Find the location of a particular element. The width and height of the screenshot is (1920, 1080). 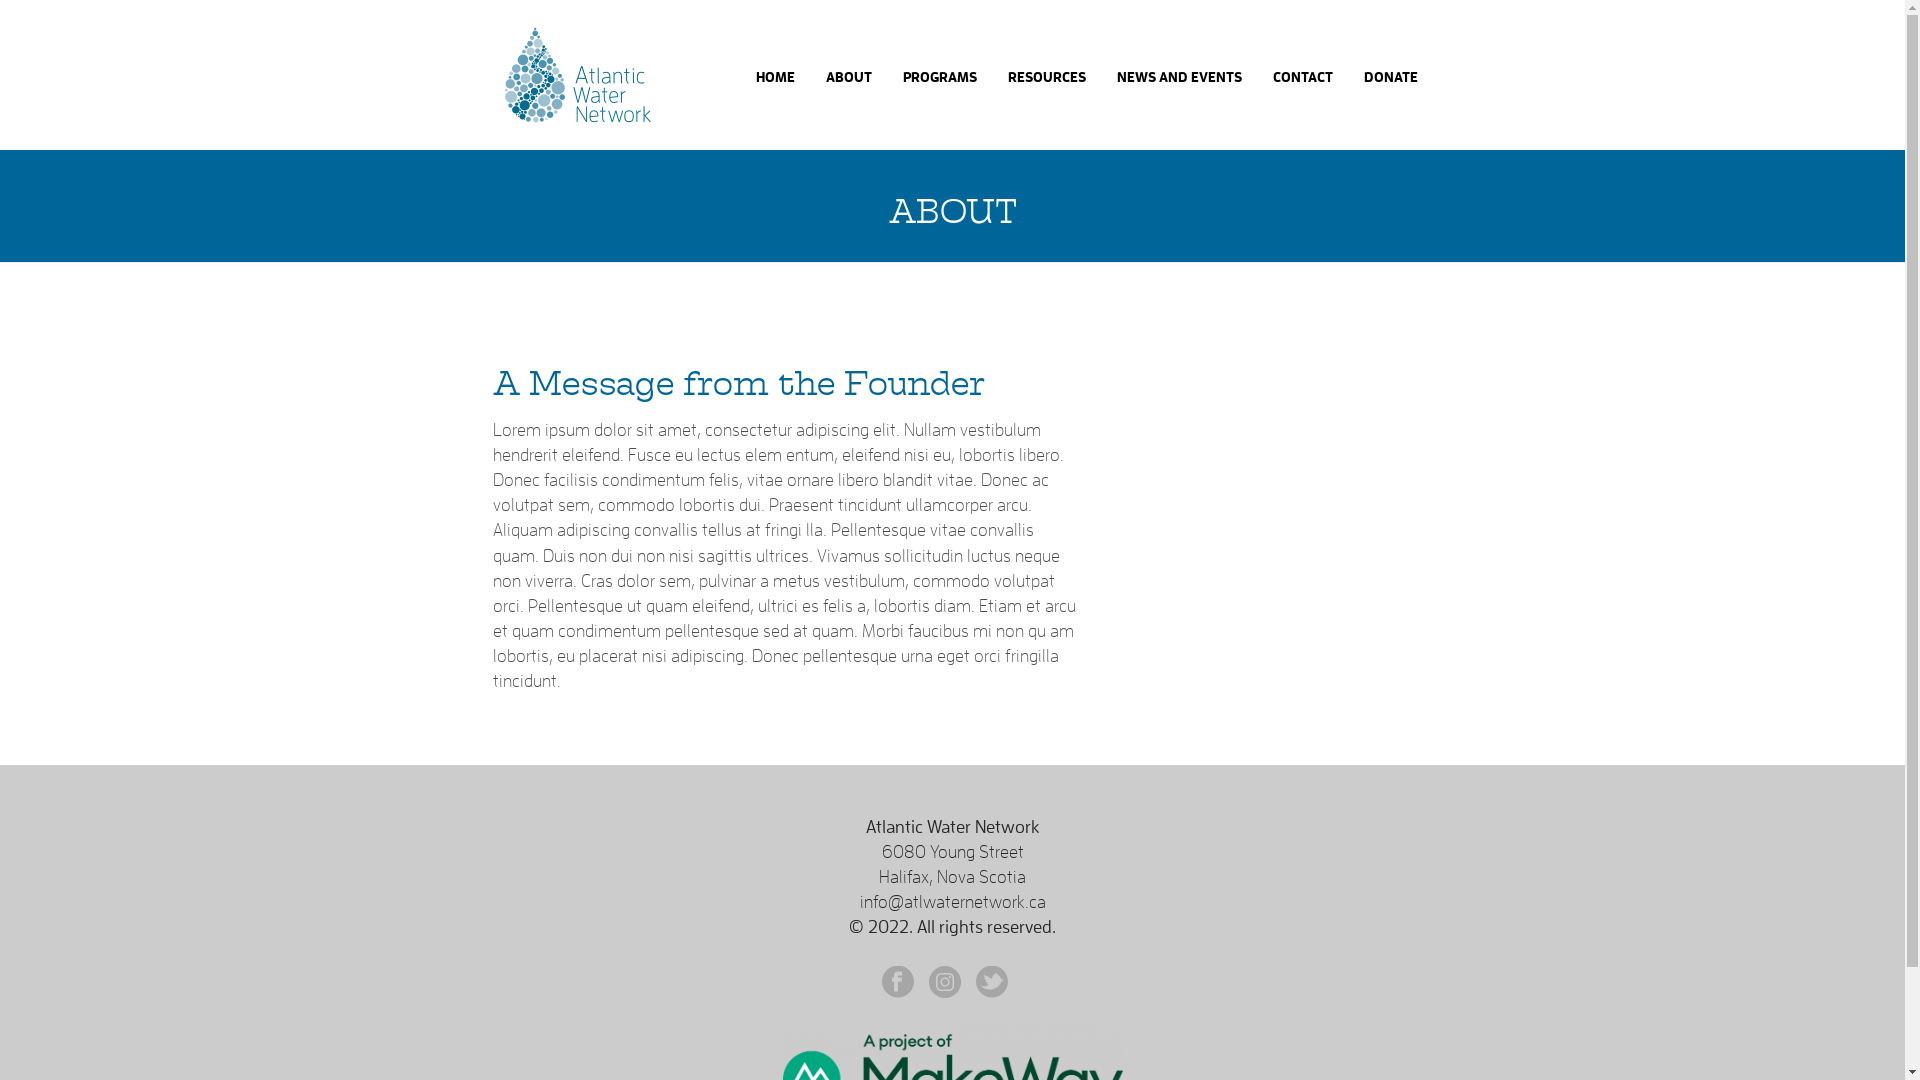

PROGRAMS is located at coordinates (940, 75).